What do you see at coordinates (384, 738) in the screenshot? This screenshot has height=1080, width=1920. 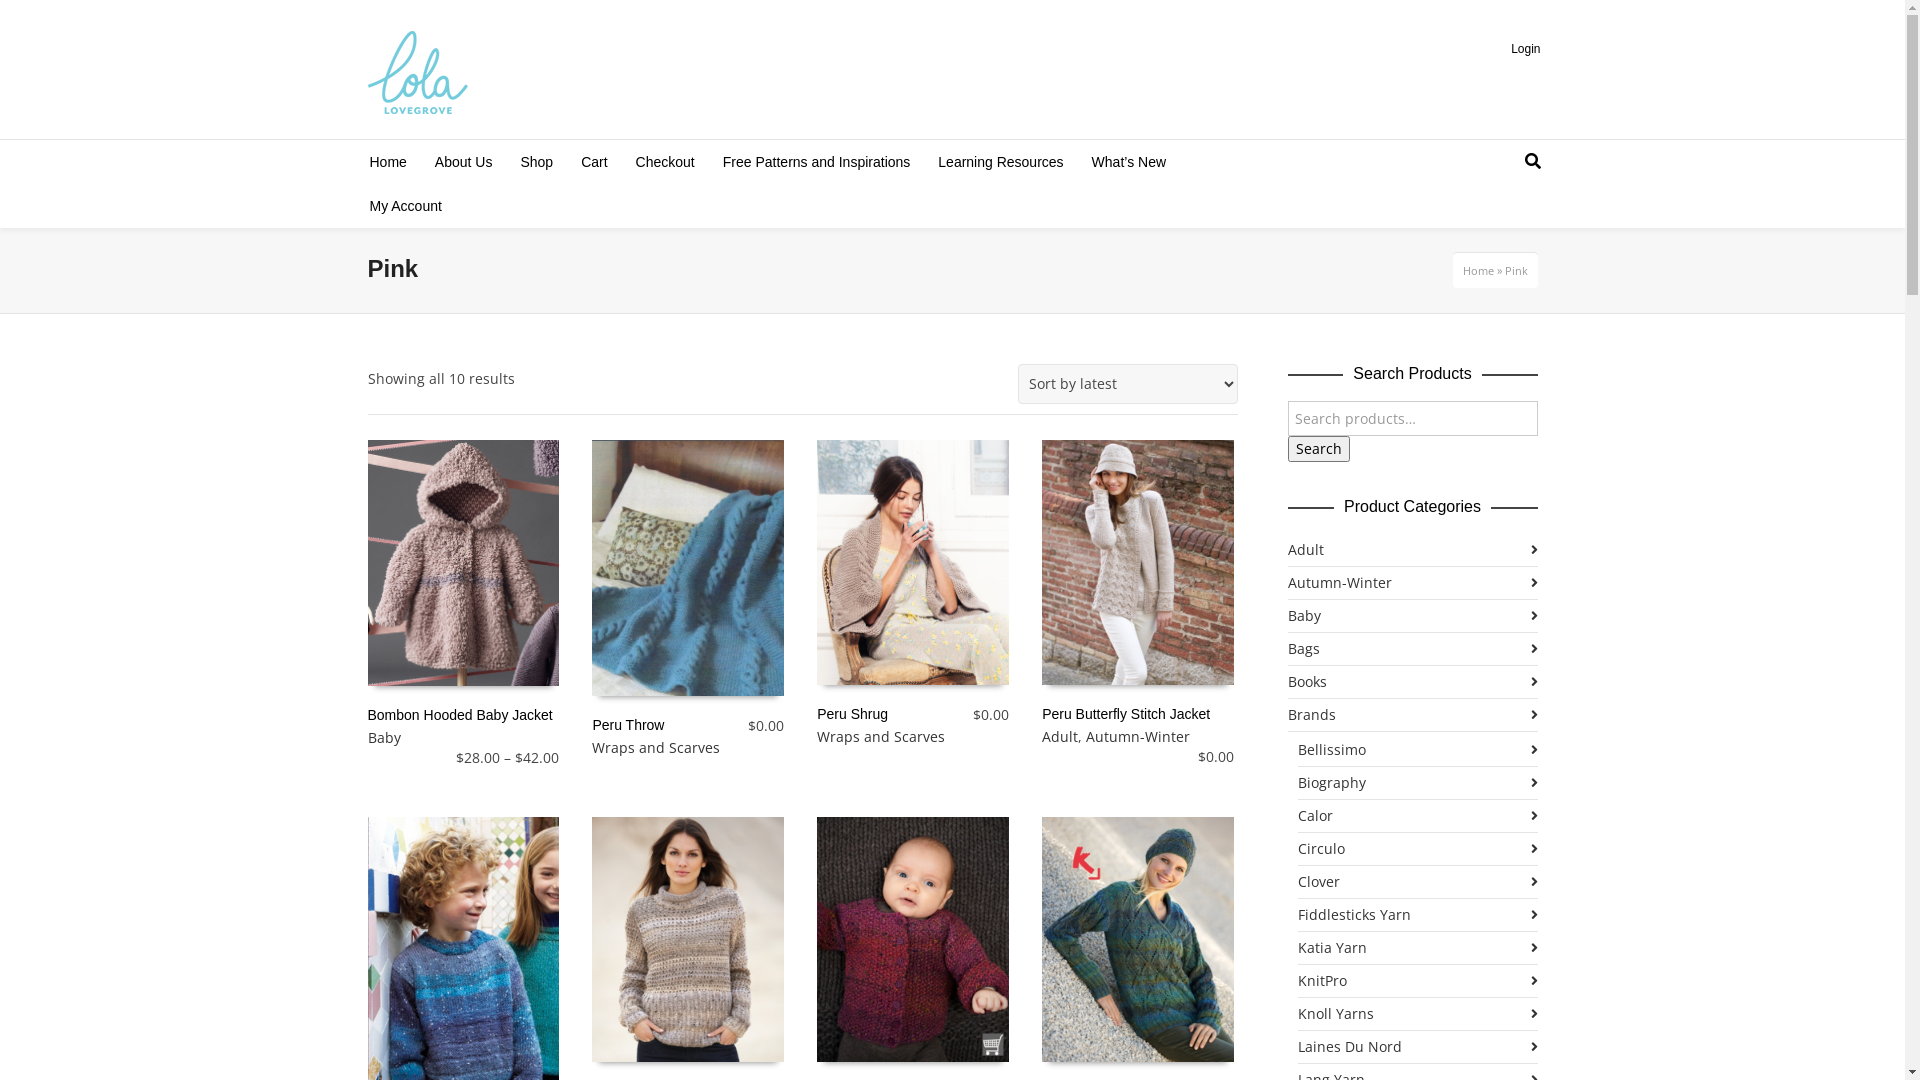 I see `Baby` at bounding box center [384, 738].